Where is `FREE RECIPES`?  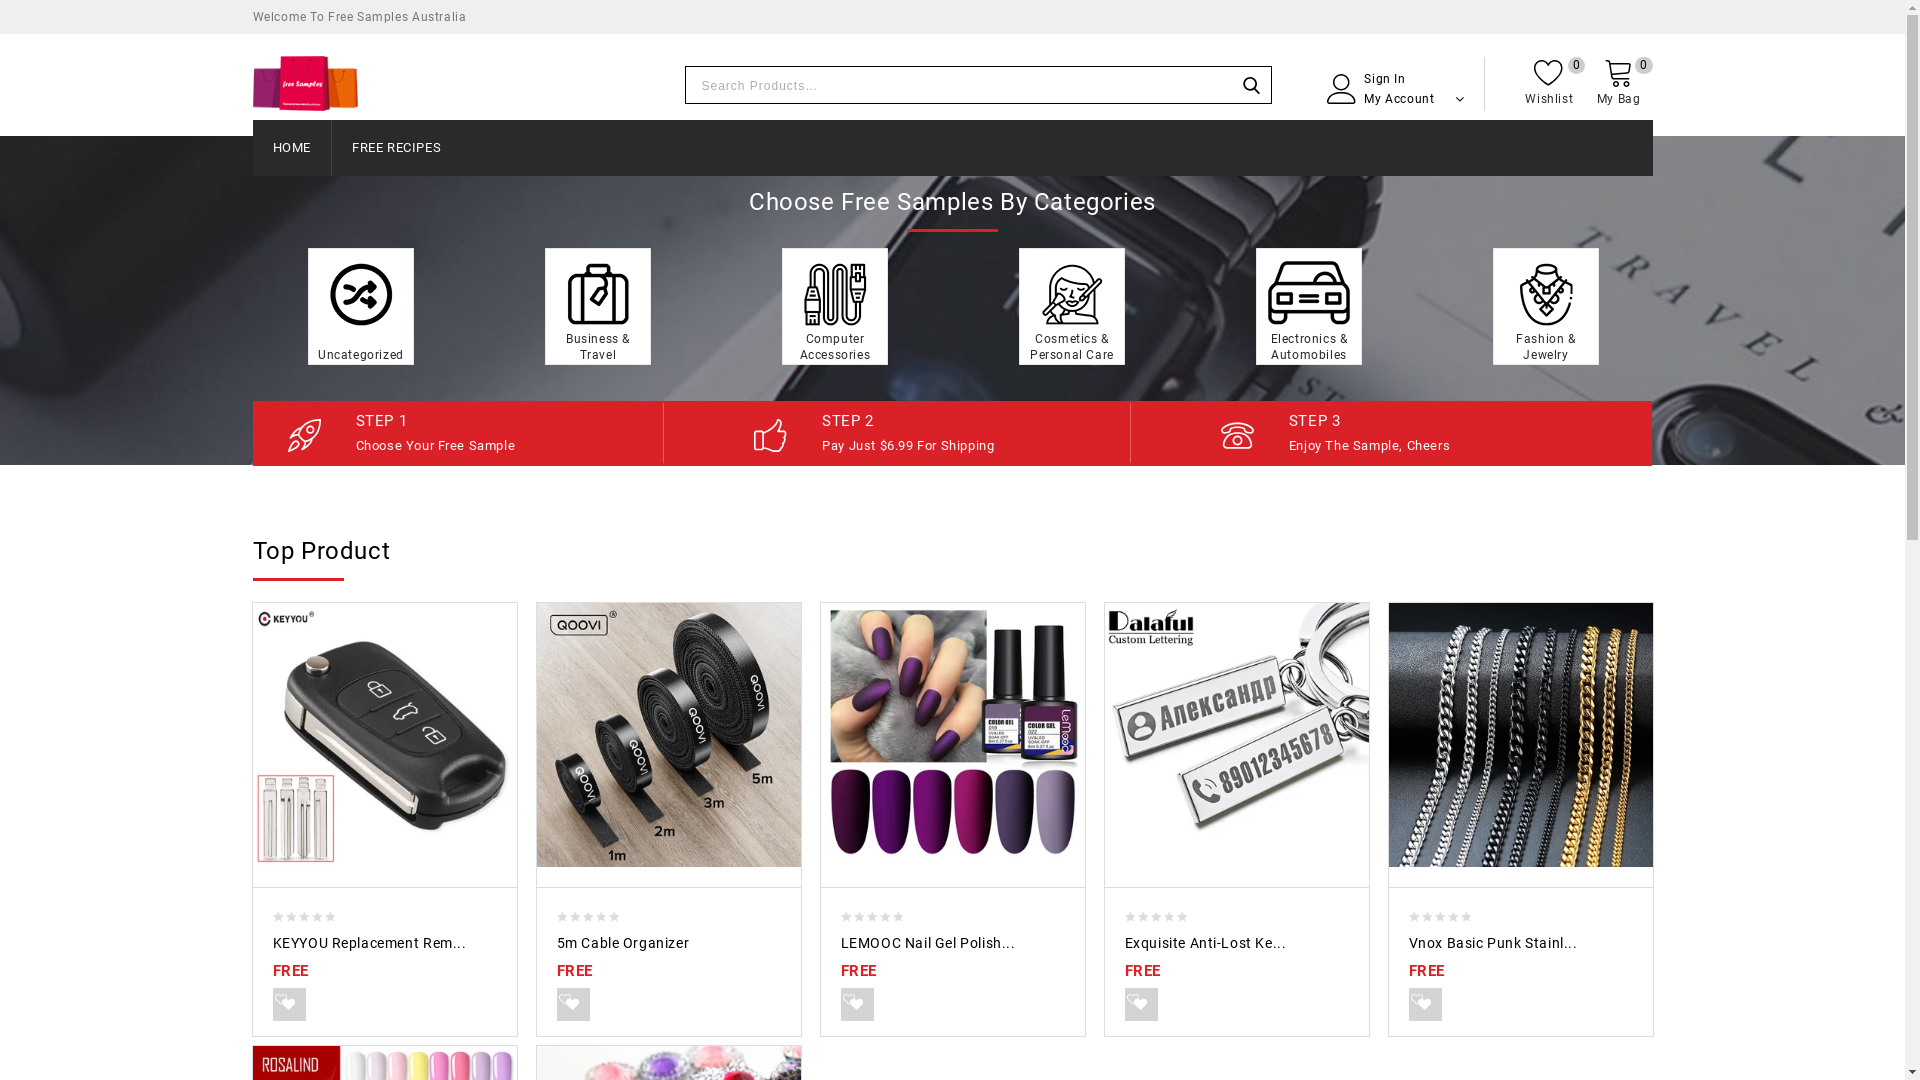 FREE RECIPES is located at coordinates (396, 148).